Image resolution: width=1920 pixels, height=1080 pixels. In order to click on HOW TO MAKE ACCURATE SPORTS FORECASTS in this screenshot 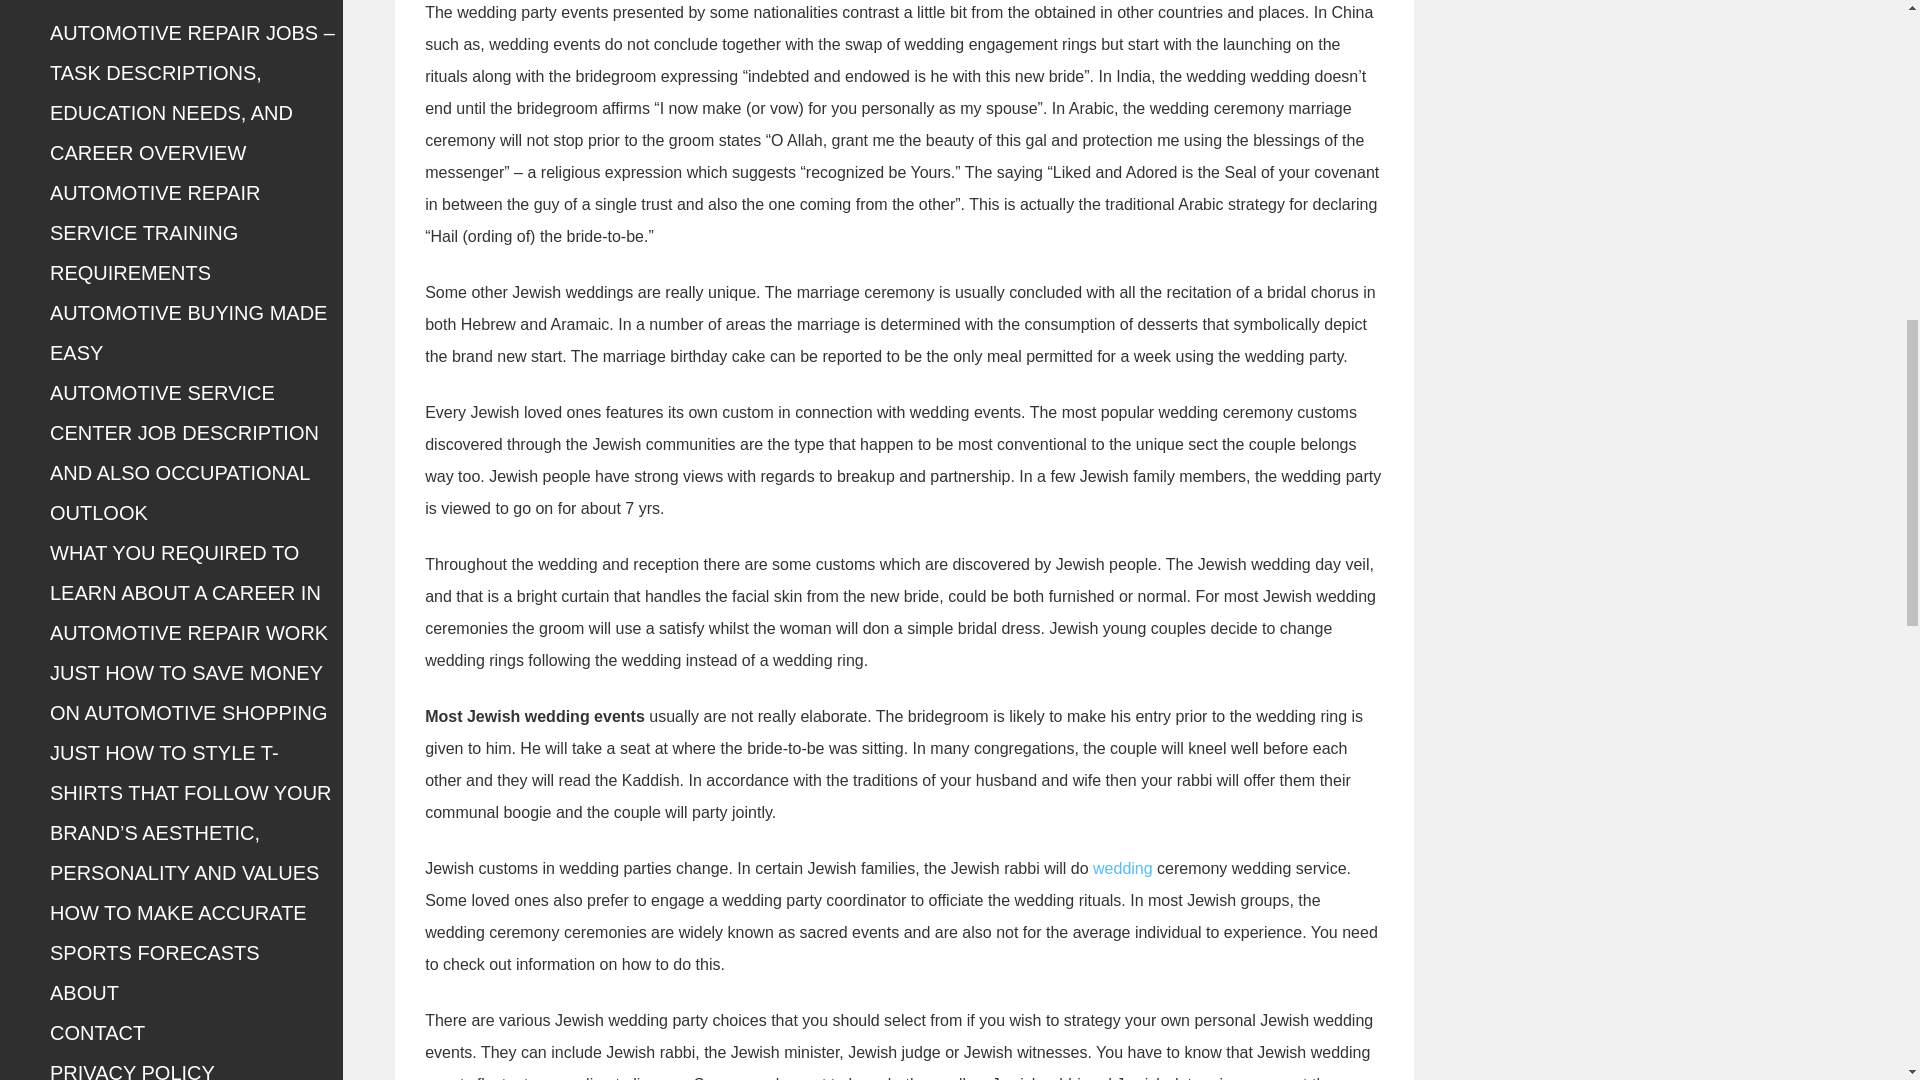, I will do `click(178, 932)`.